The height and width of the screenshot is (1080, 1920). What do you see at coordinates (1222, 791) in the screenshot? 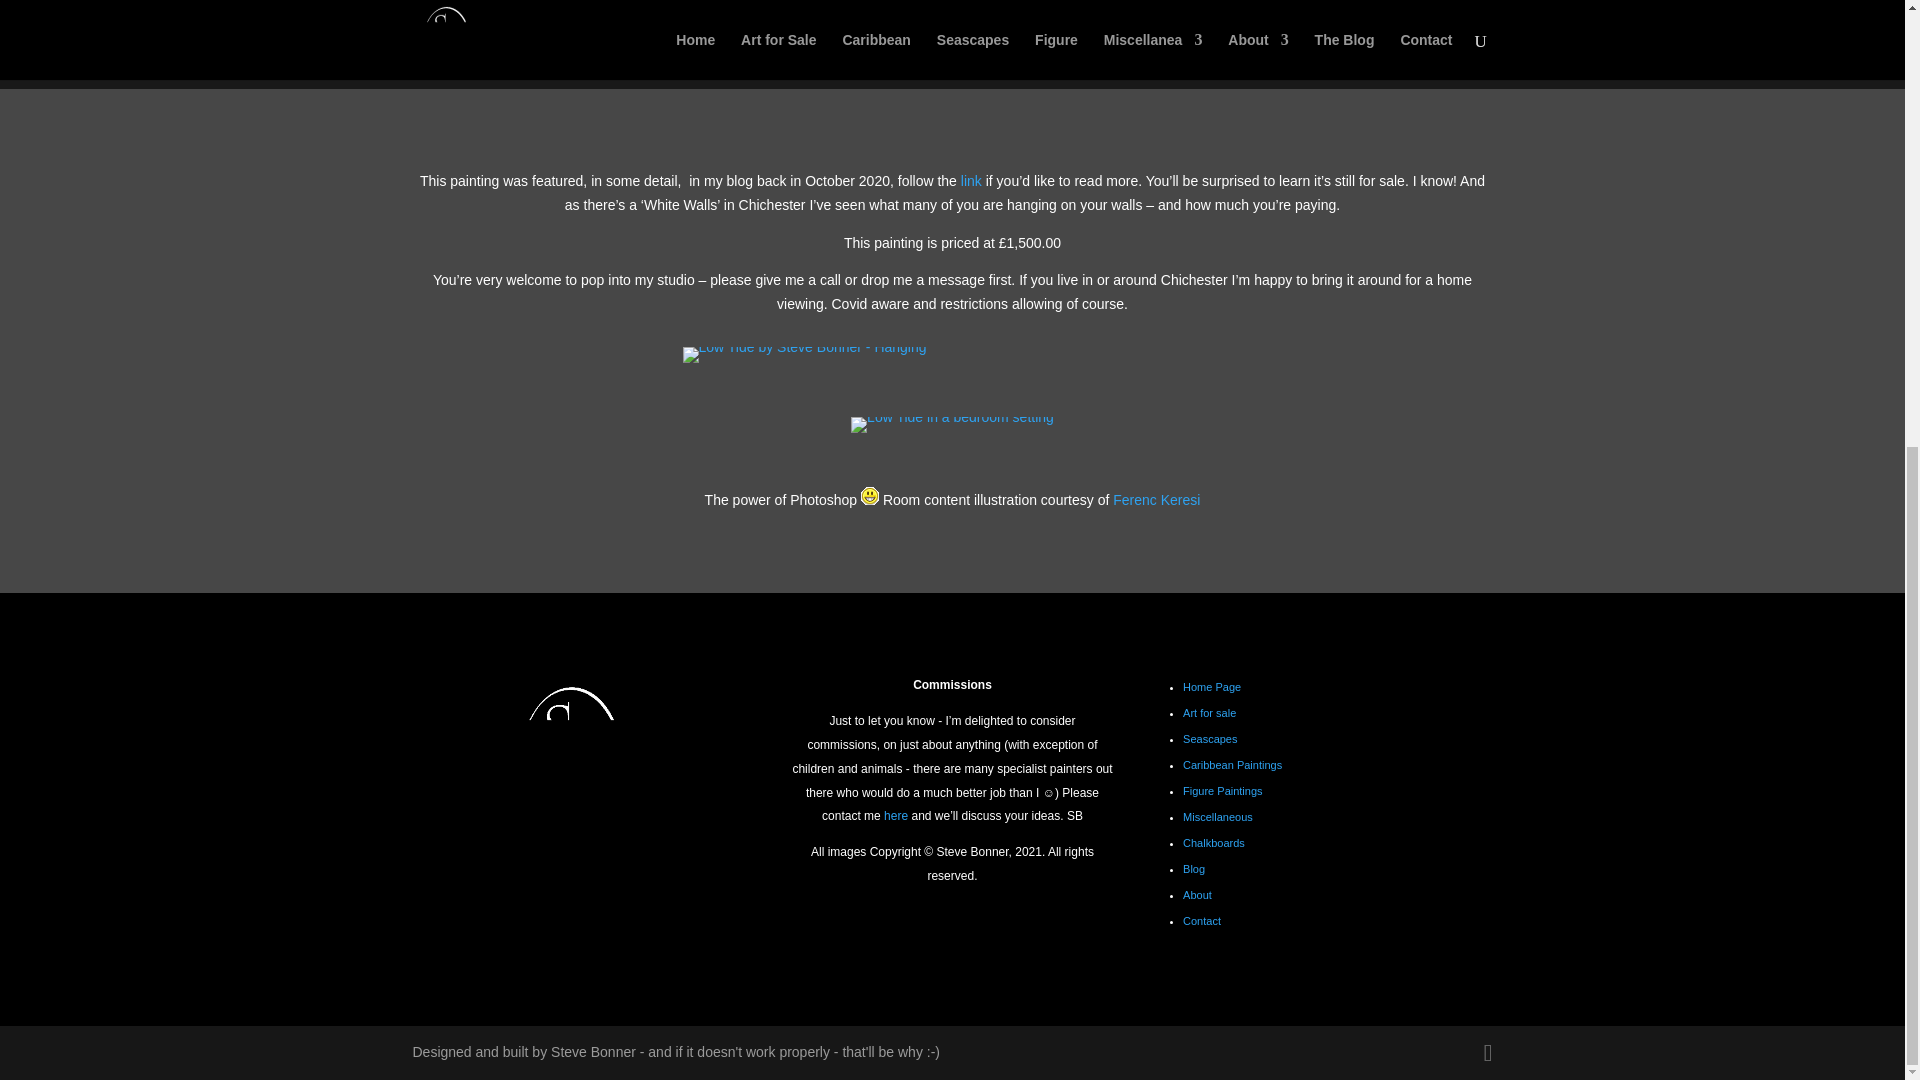
I see `Figure Paintings` at bounding box center [1222, 791].